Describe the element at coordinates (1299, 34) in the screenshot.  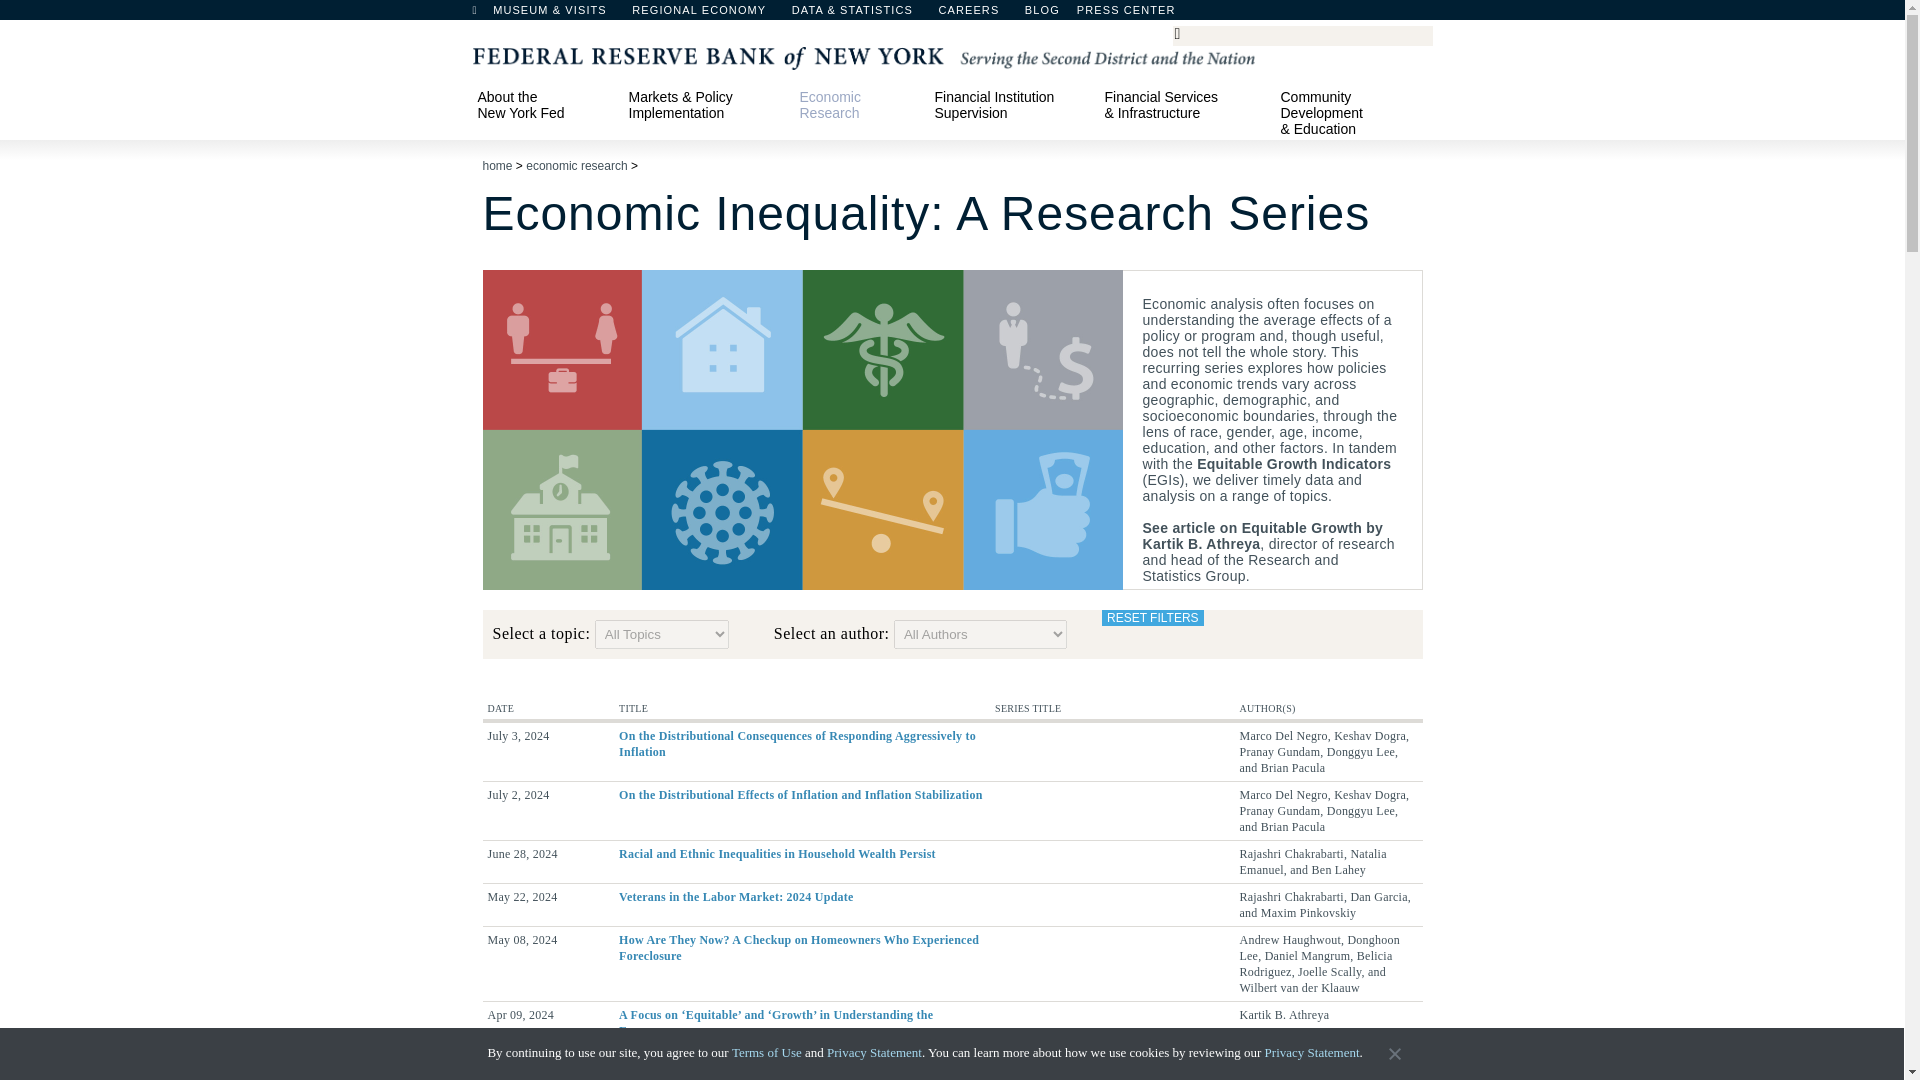
I see `Search Box` at that location.